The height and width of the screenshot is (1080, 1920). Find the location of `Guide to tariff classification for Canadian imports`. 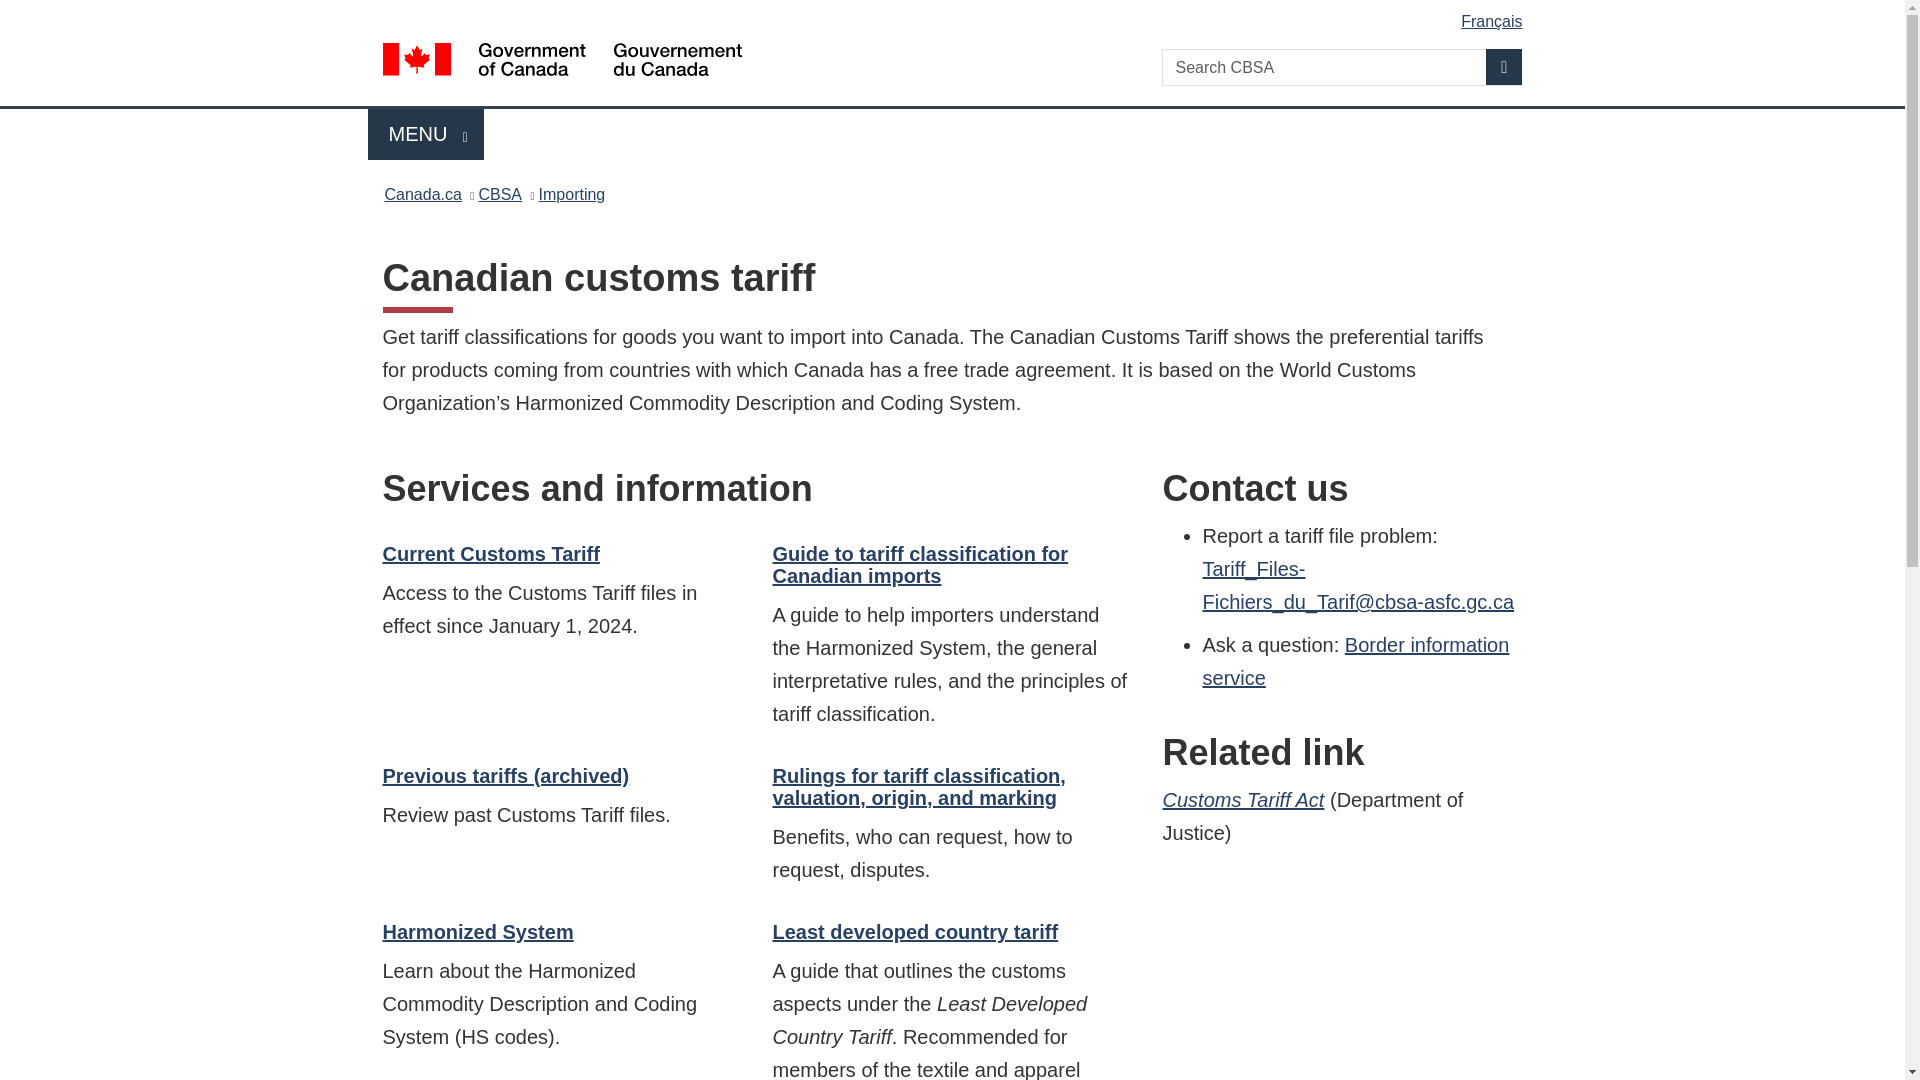

Guide to tariff classification for Canadian imports is located at coordinates (919, 565).